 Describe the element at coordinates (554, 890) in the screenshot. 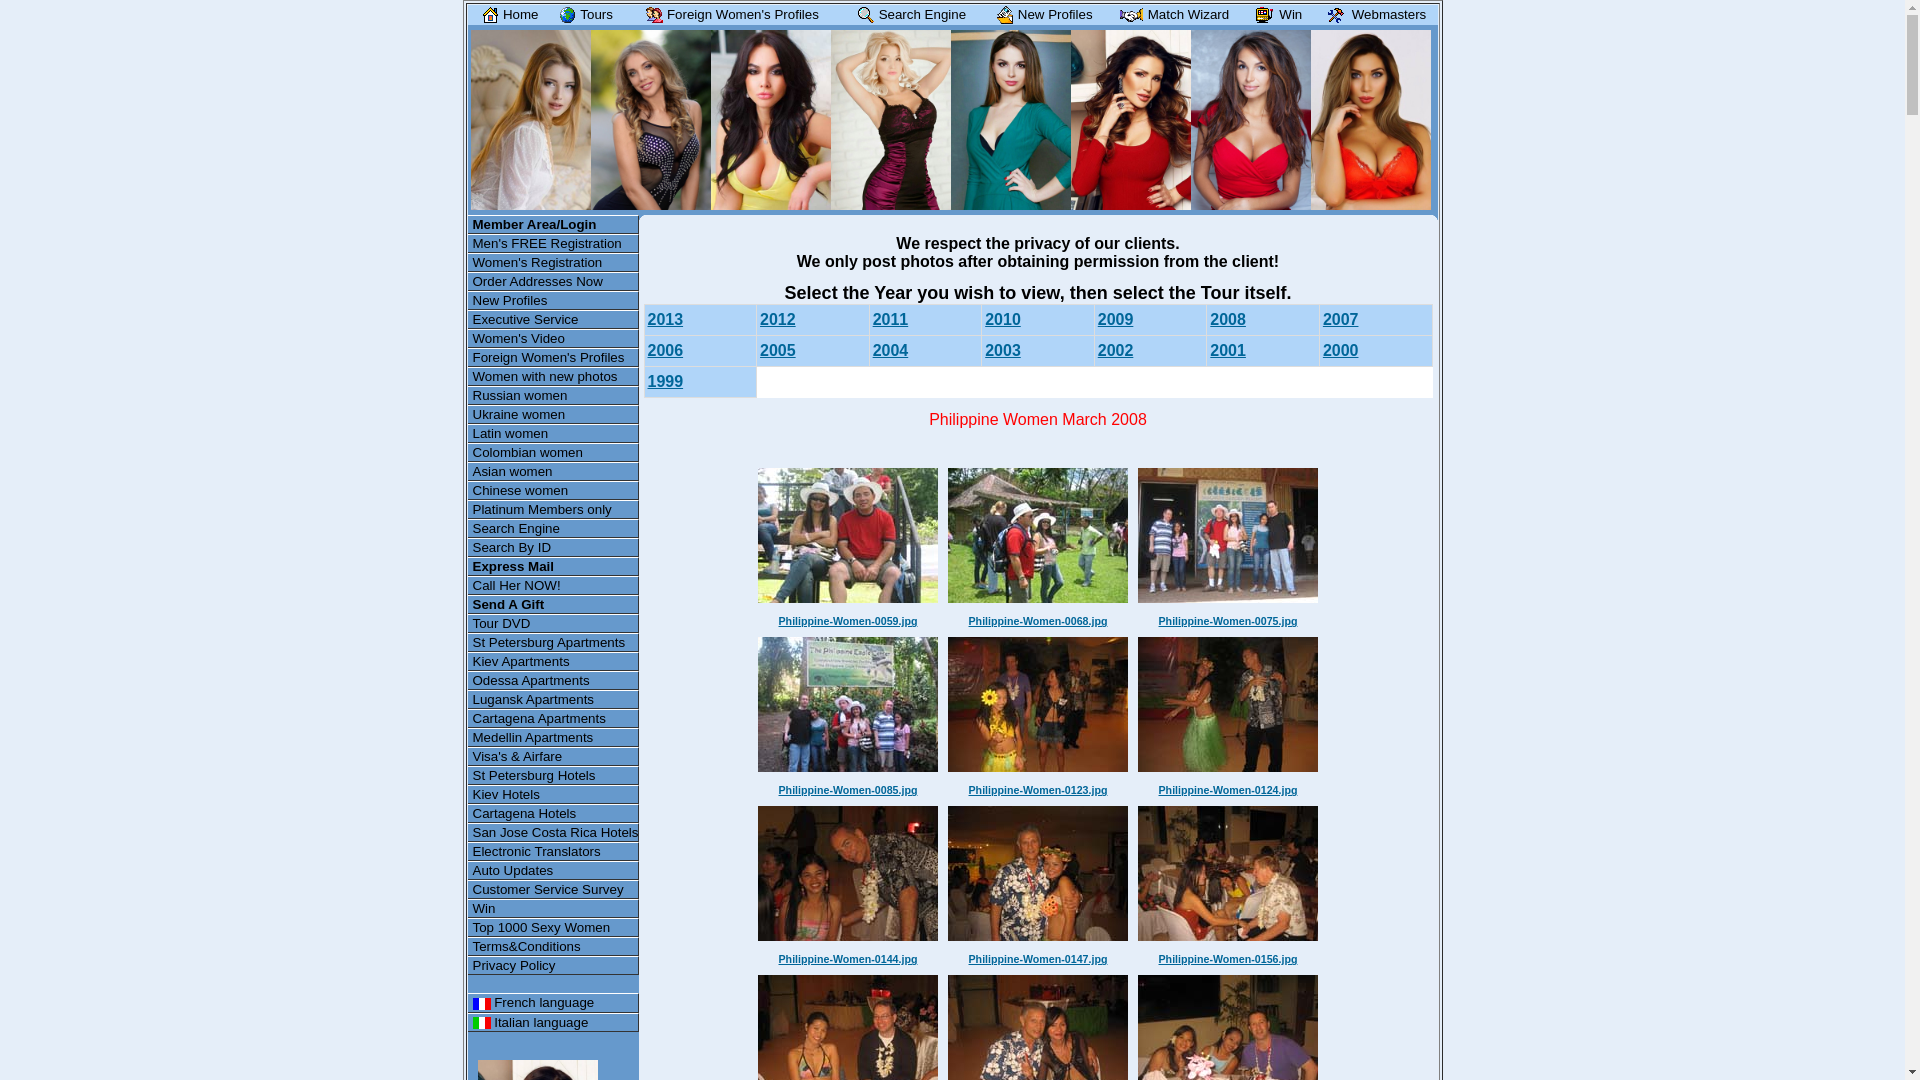

I see `Customer Service Survey` at that location.